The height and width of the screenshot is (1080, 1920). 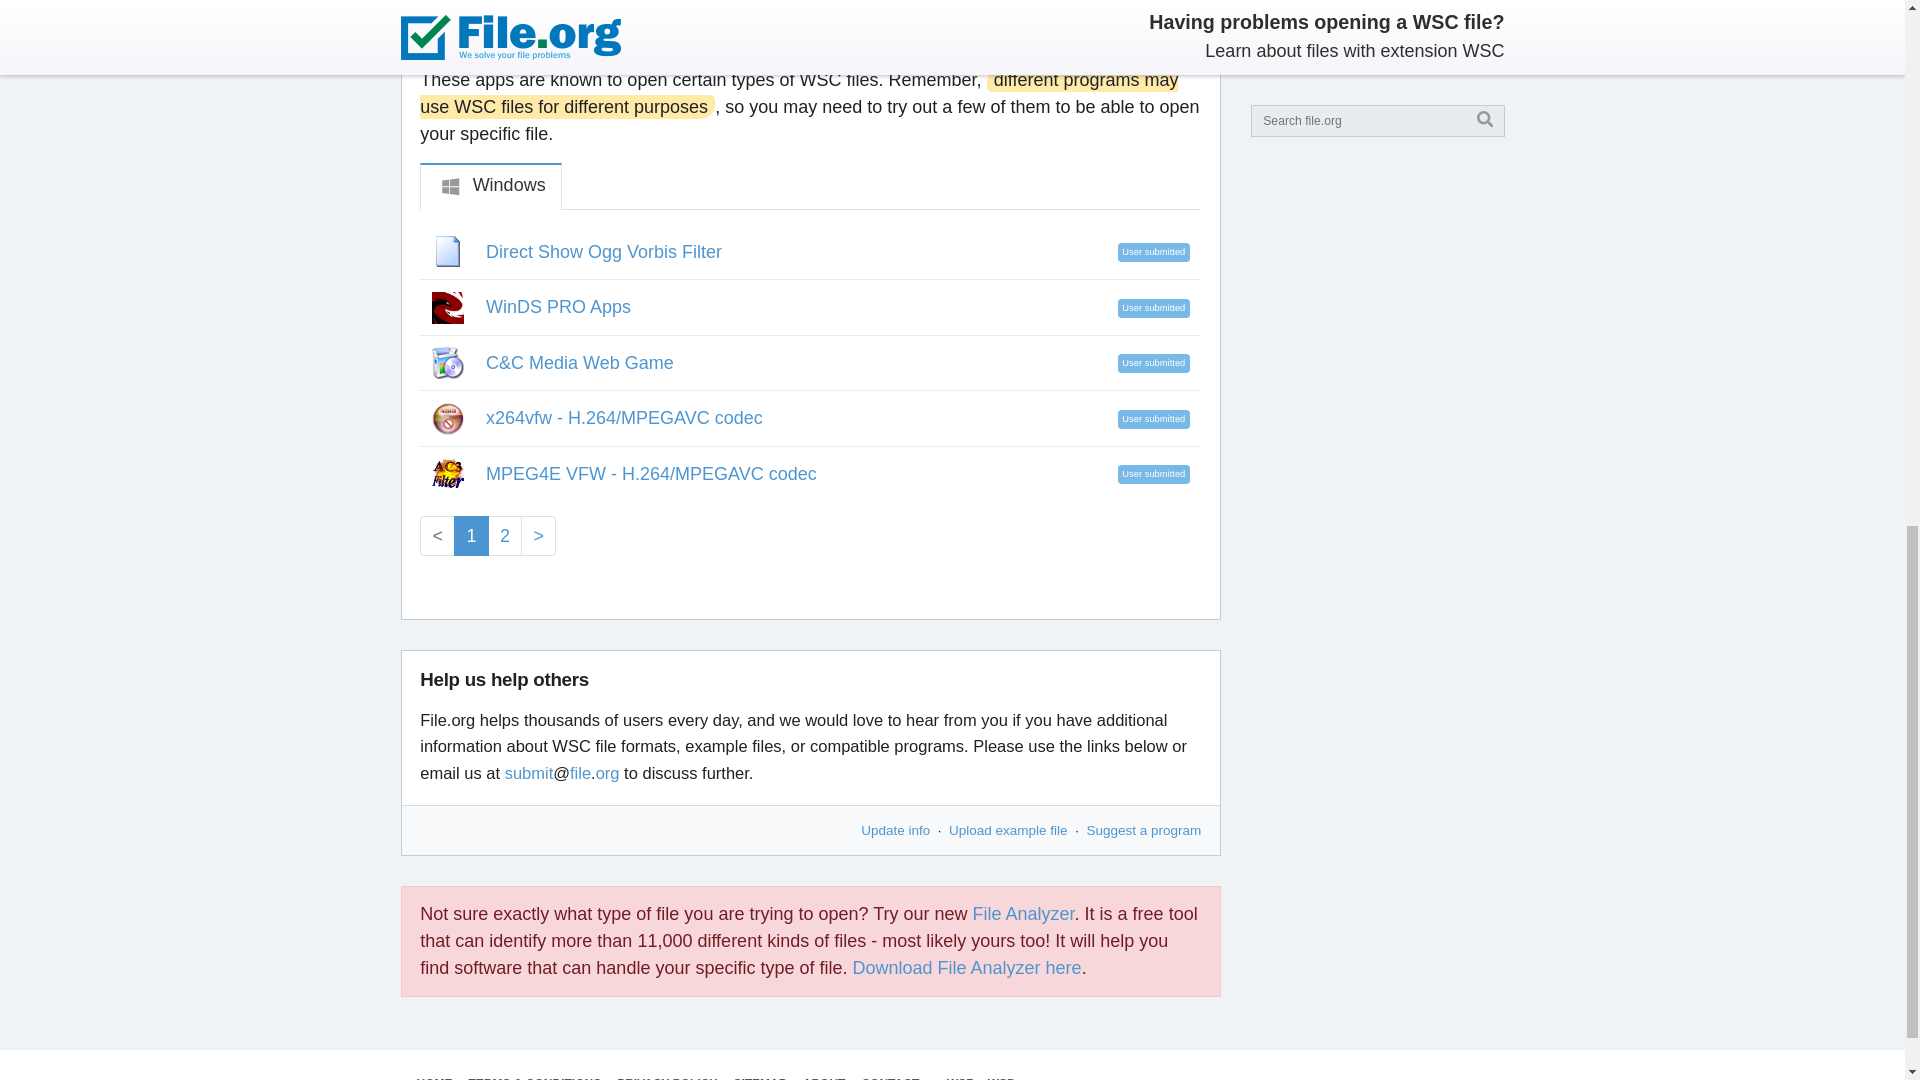 What do you see at coordinates (824, 1078) in the screenshot?
I see `ABOUT` at bounding box center [824, 1078].